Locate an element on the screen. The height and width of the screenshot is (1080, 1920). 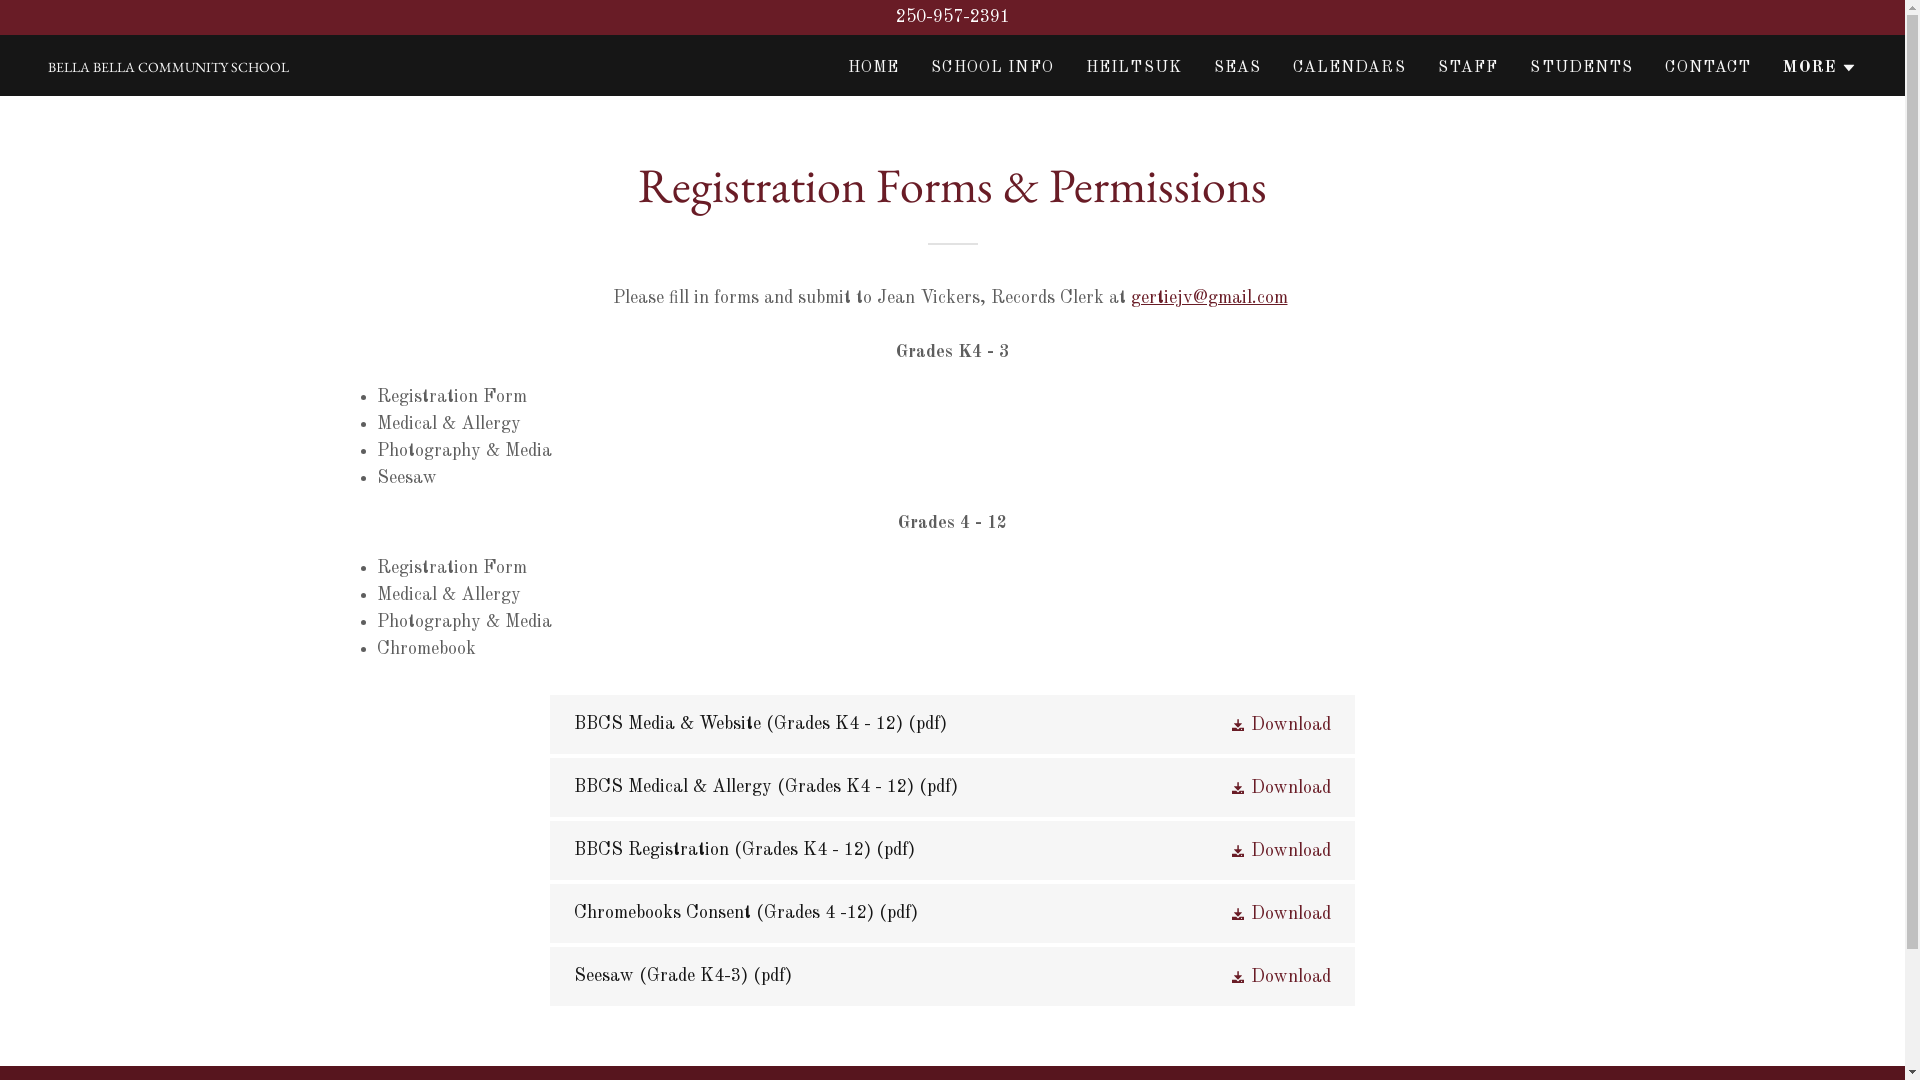
Chromebooks Consent (Grades 4 -12) (pdf)
Download is located at coordinates (952, 914).